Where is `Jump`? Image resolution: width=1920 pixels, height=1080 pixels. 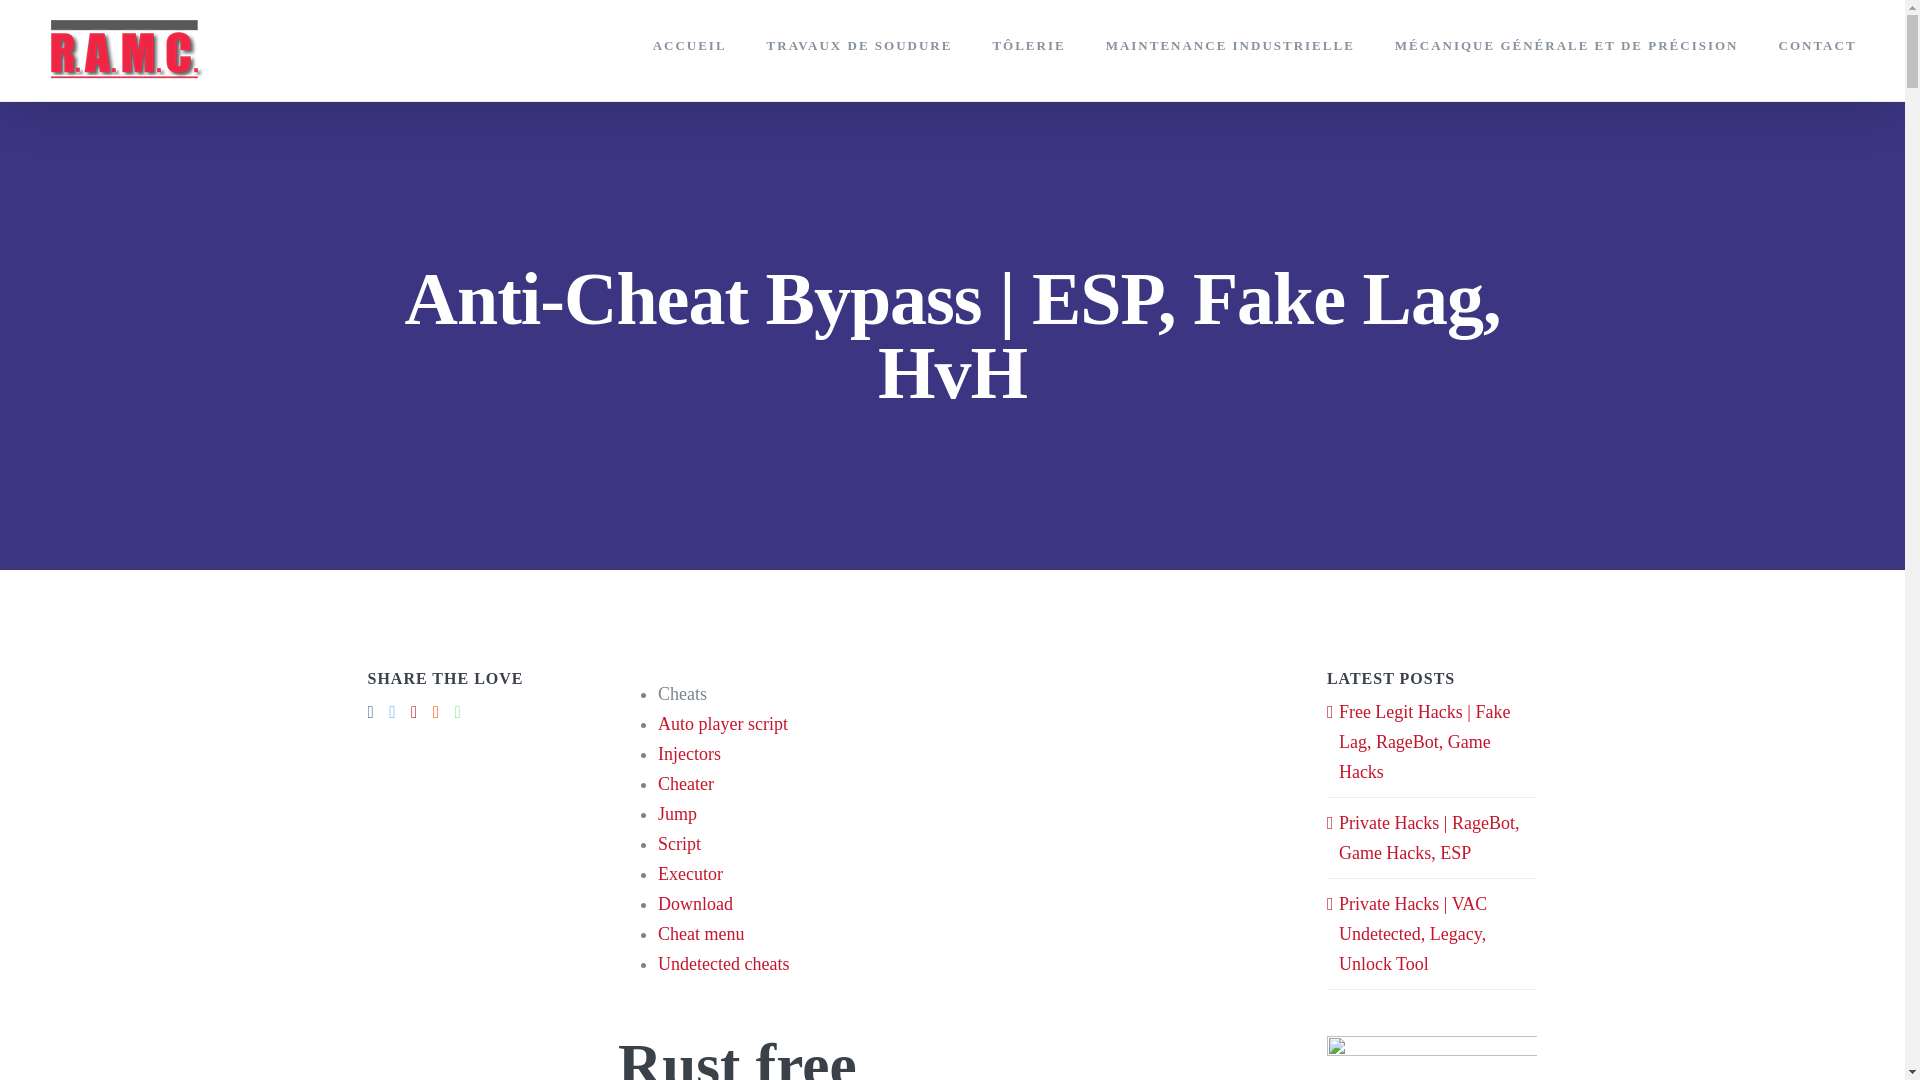
Jump is located at coordinates (677, 814).